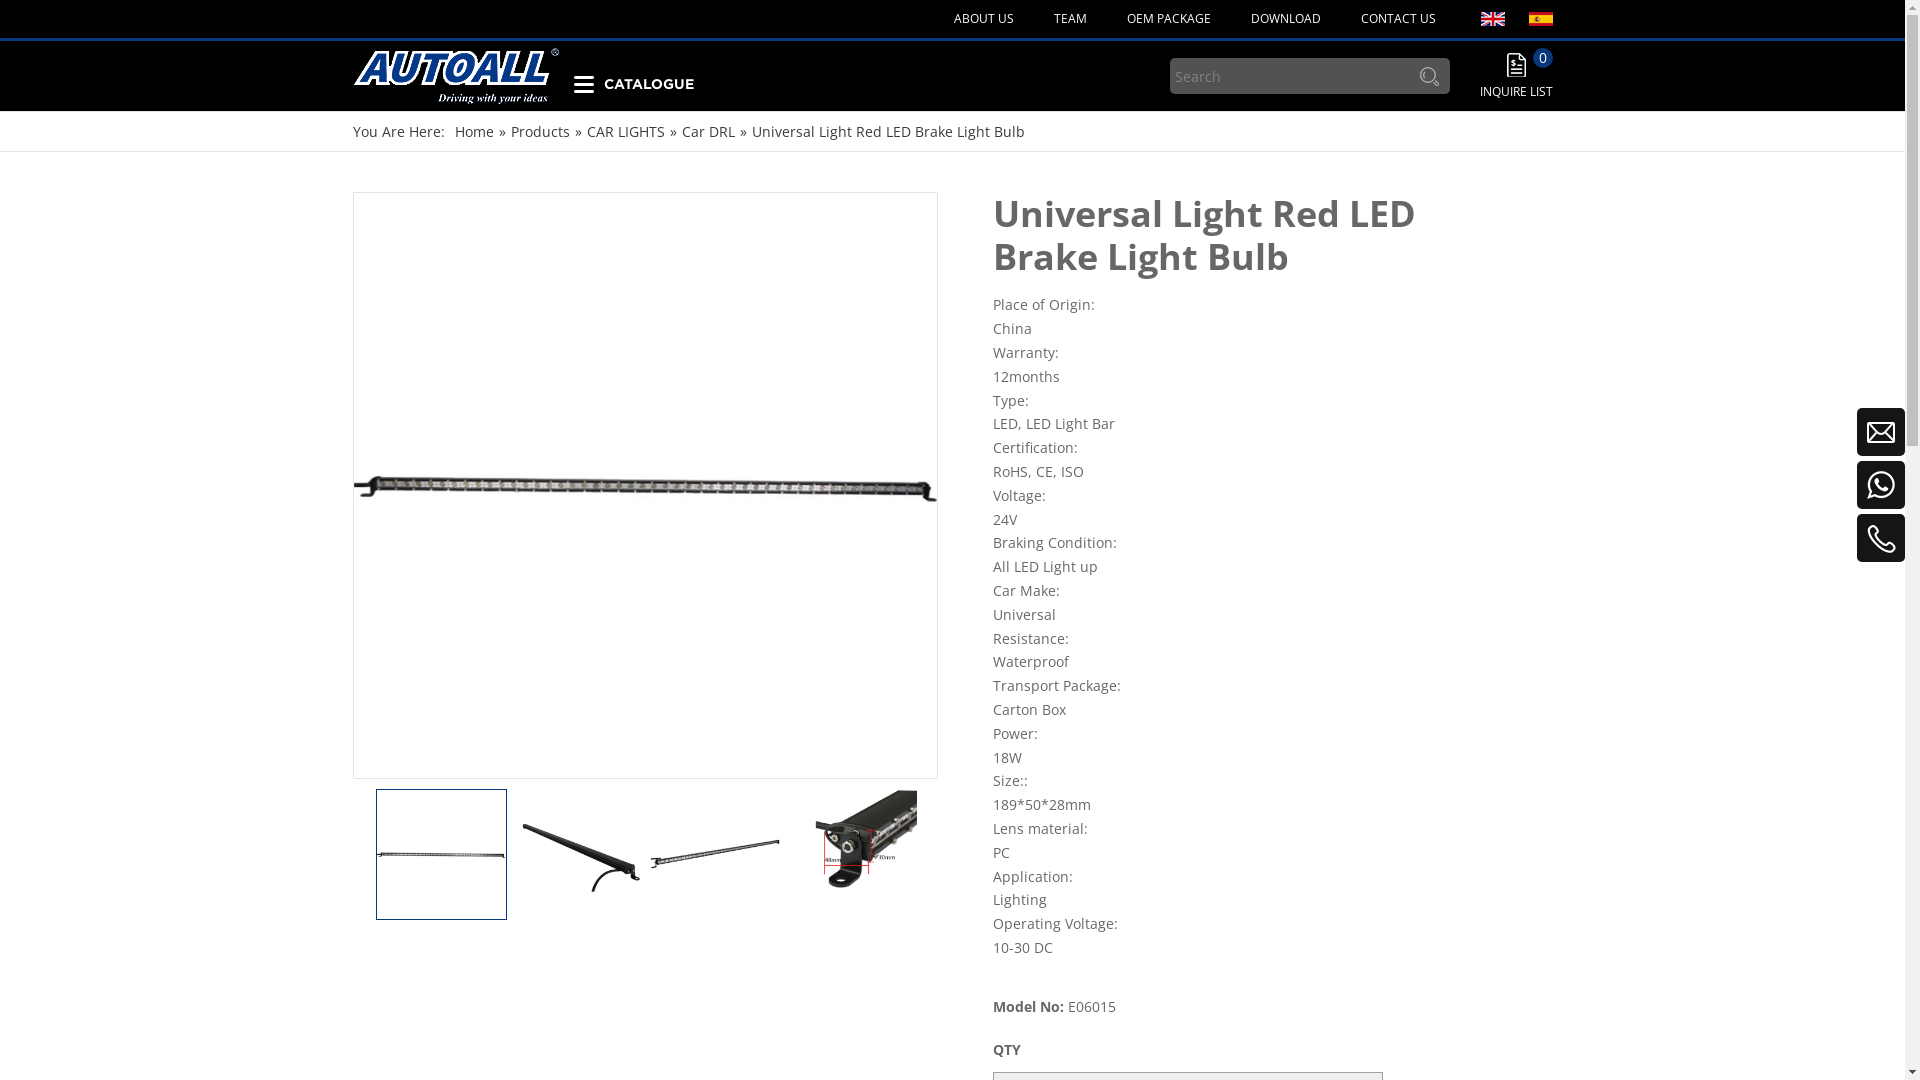  Describe the element at coordinates (1516, 76) in the screenshot. I see `INQUIRE LIST` at that location.